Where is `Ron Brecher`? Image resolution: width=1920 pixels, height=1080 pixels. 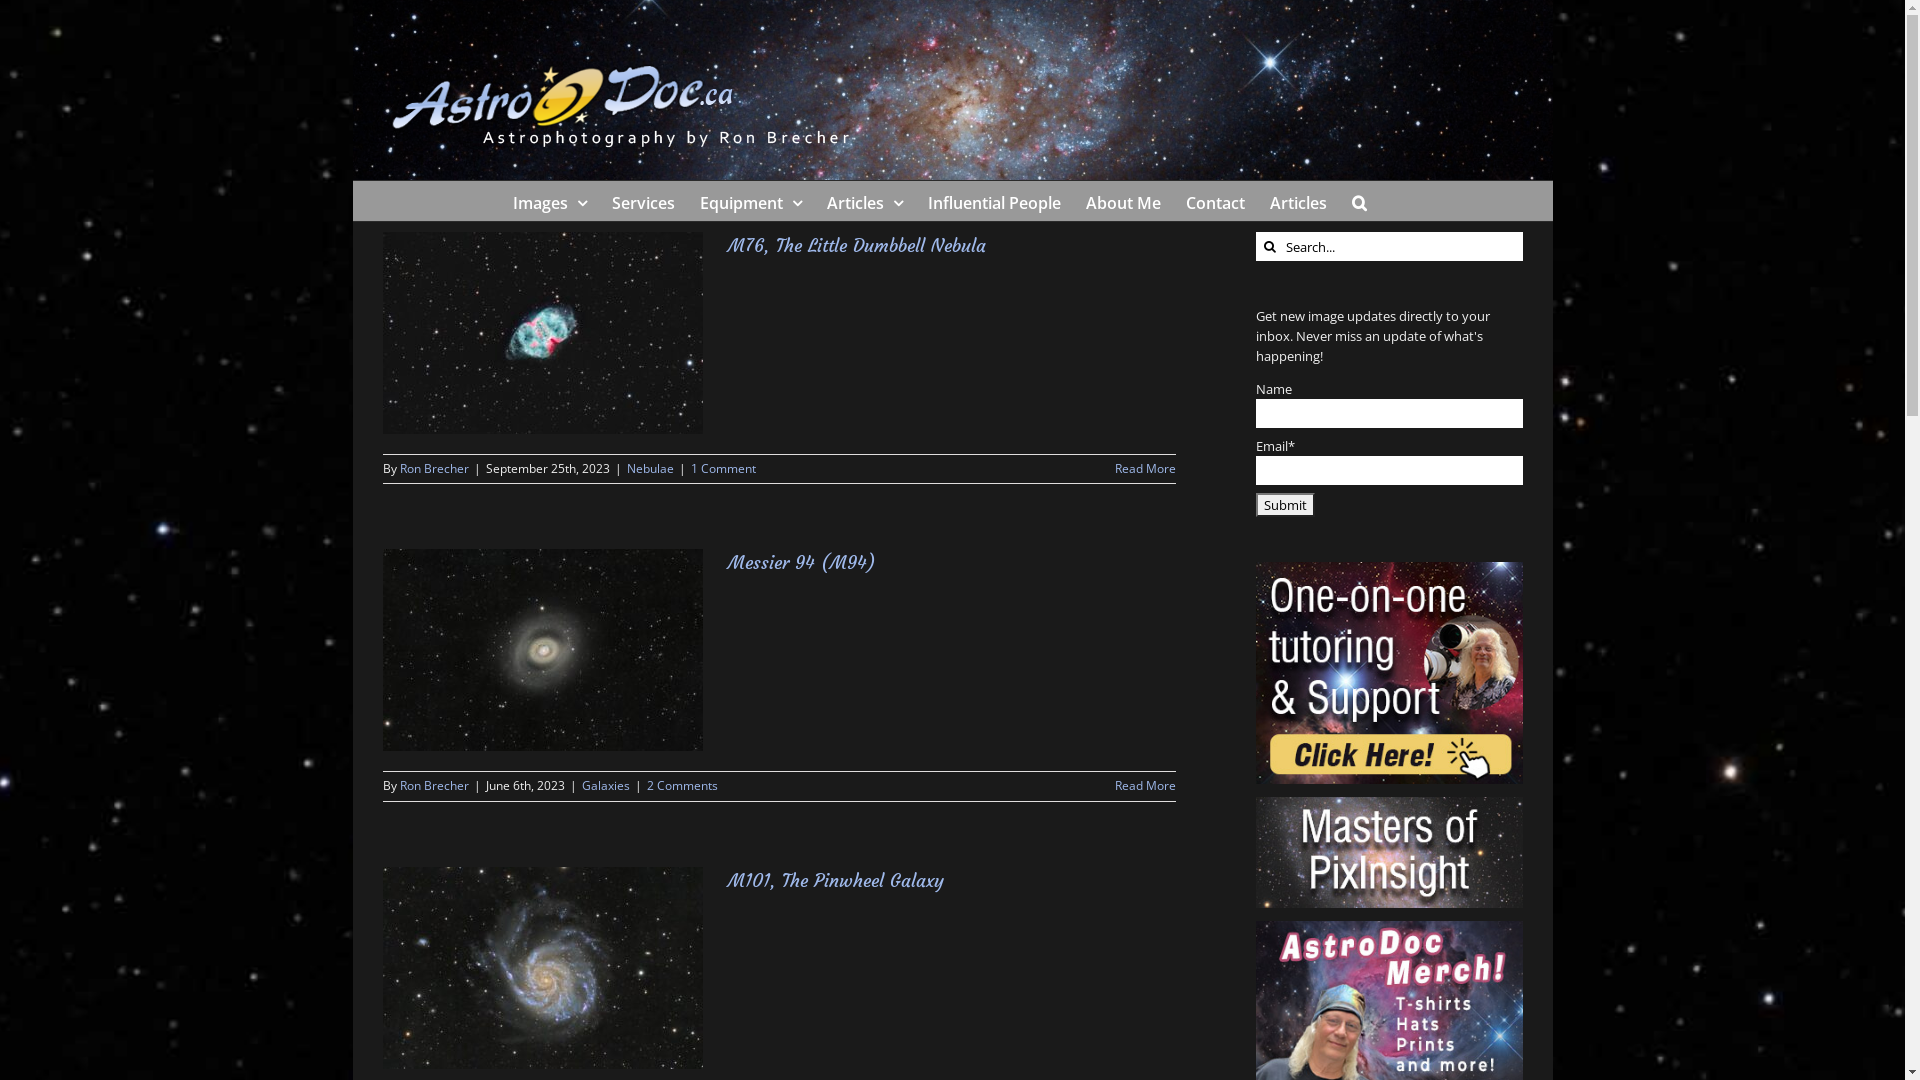 Ron Brecher is located at coordinates (434, 468).